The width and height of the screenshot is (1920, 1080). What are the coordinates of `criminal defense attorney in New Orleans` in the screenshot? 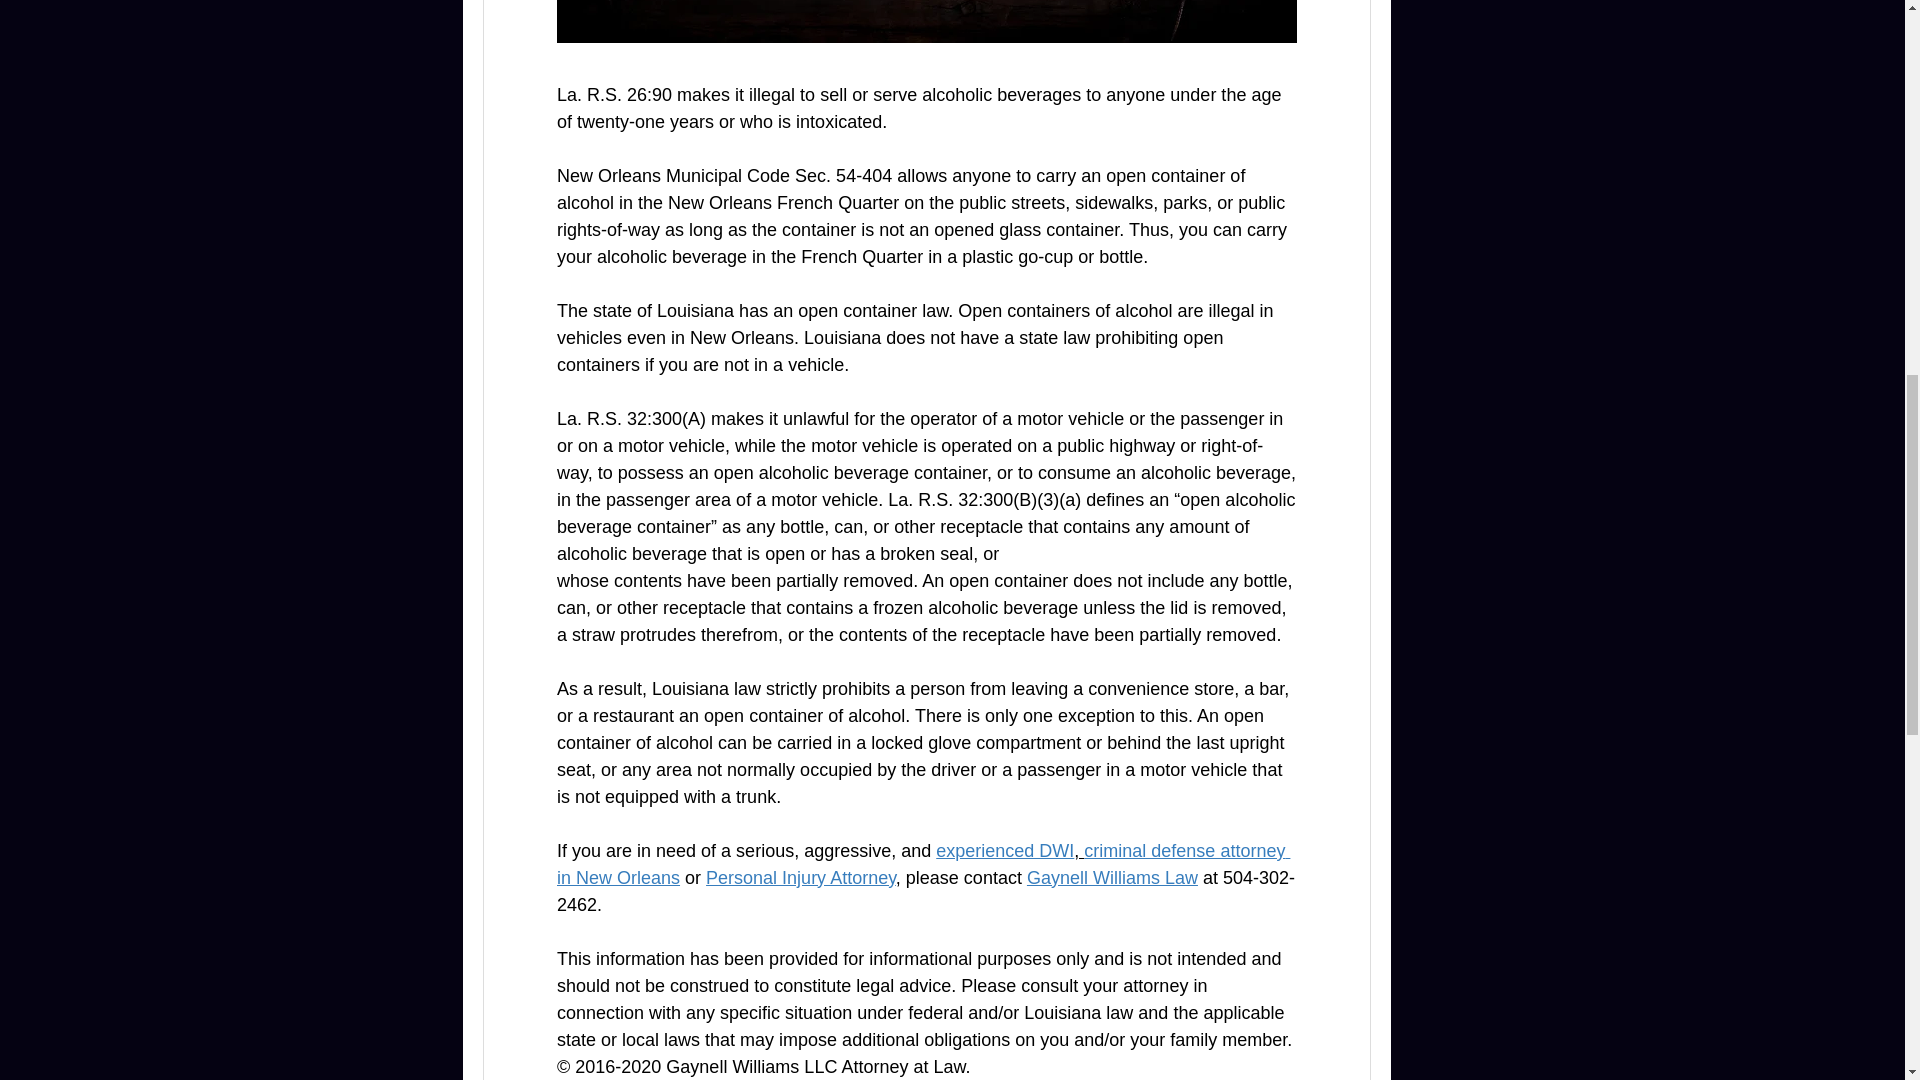 It's located at (922, 864).